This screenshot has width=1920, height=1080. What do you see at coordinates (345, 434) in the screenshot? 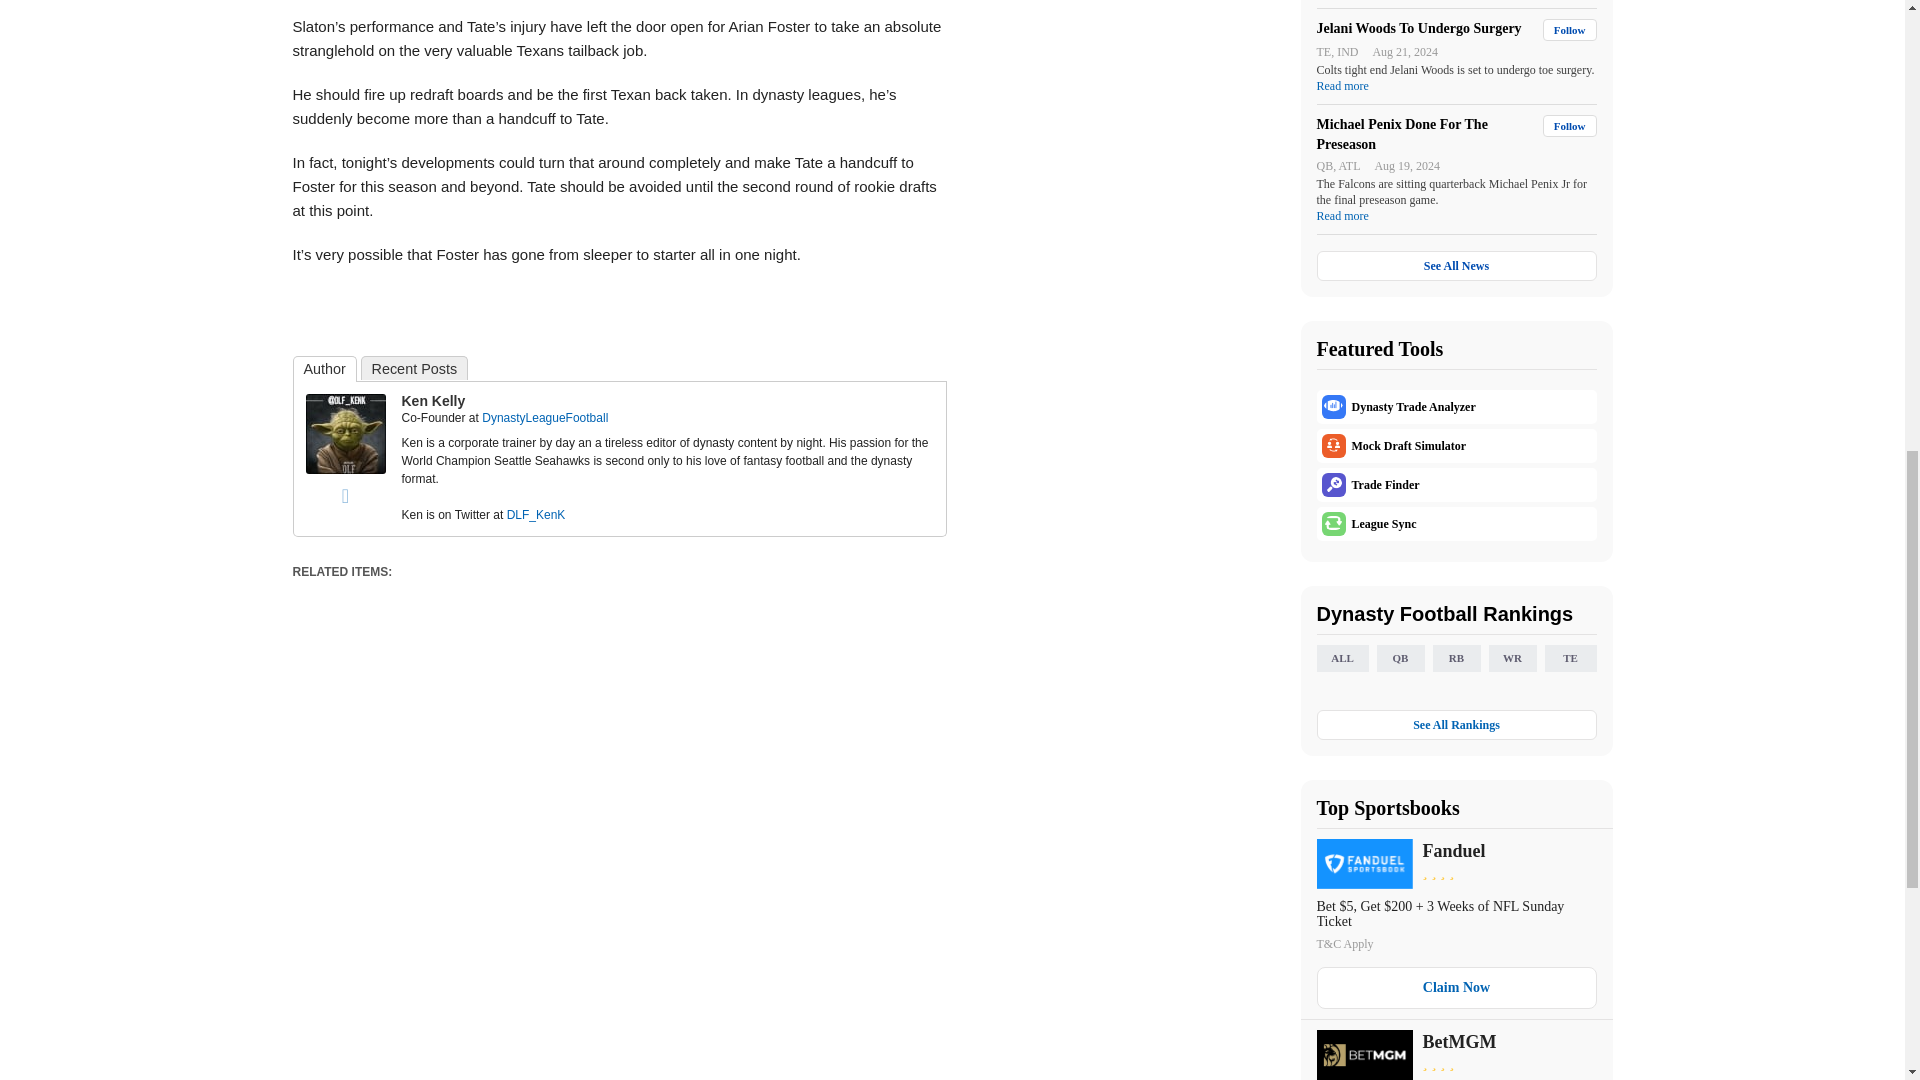
I see `Power play 1` at bounding box center [345, 434].